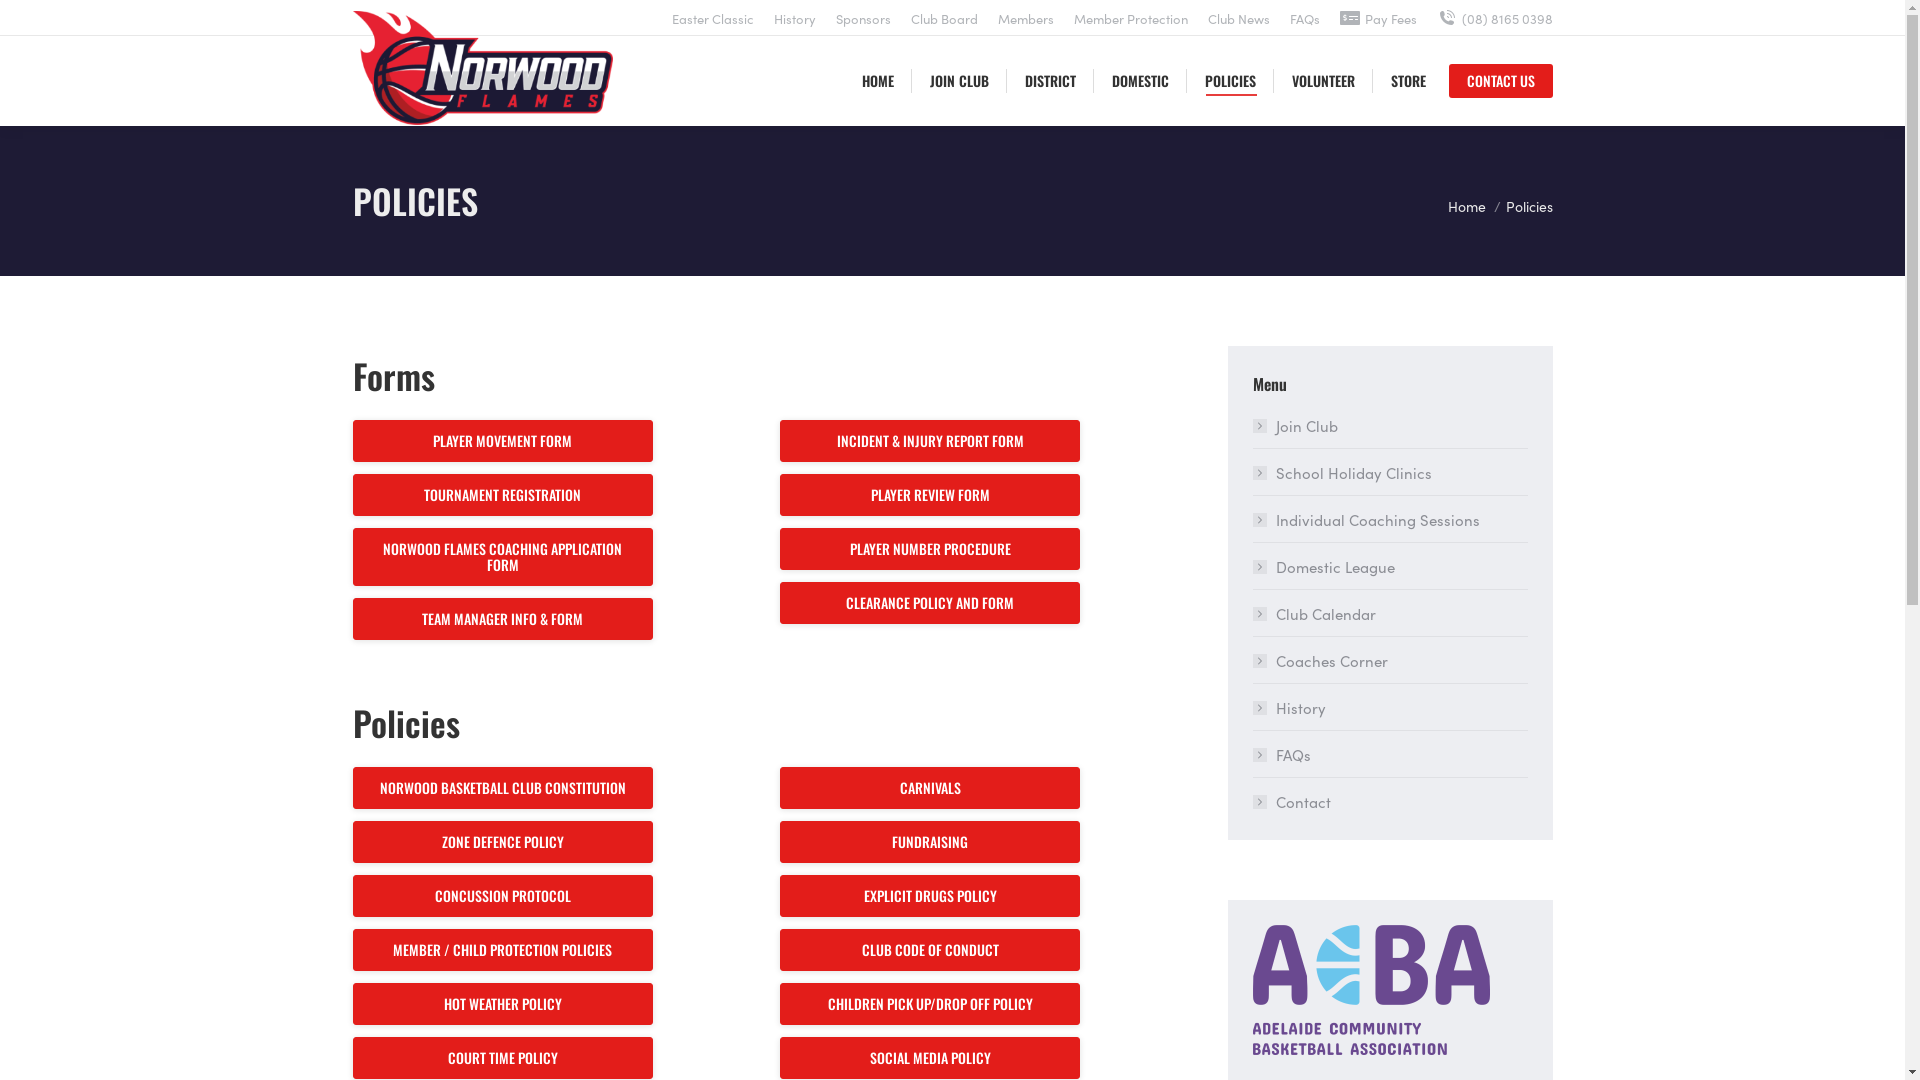 The image size is (1920, 1080). What do you see at coordinates (864, 18) in the screenshot?
I see `Sponsors` at bounding box center [864, 18].